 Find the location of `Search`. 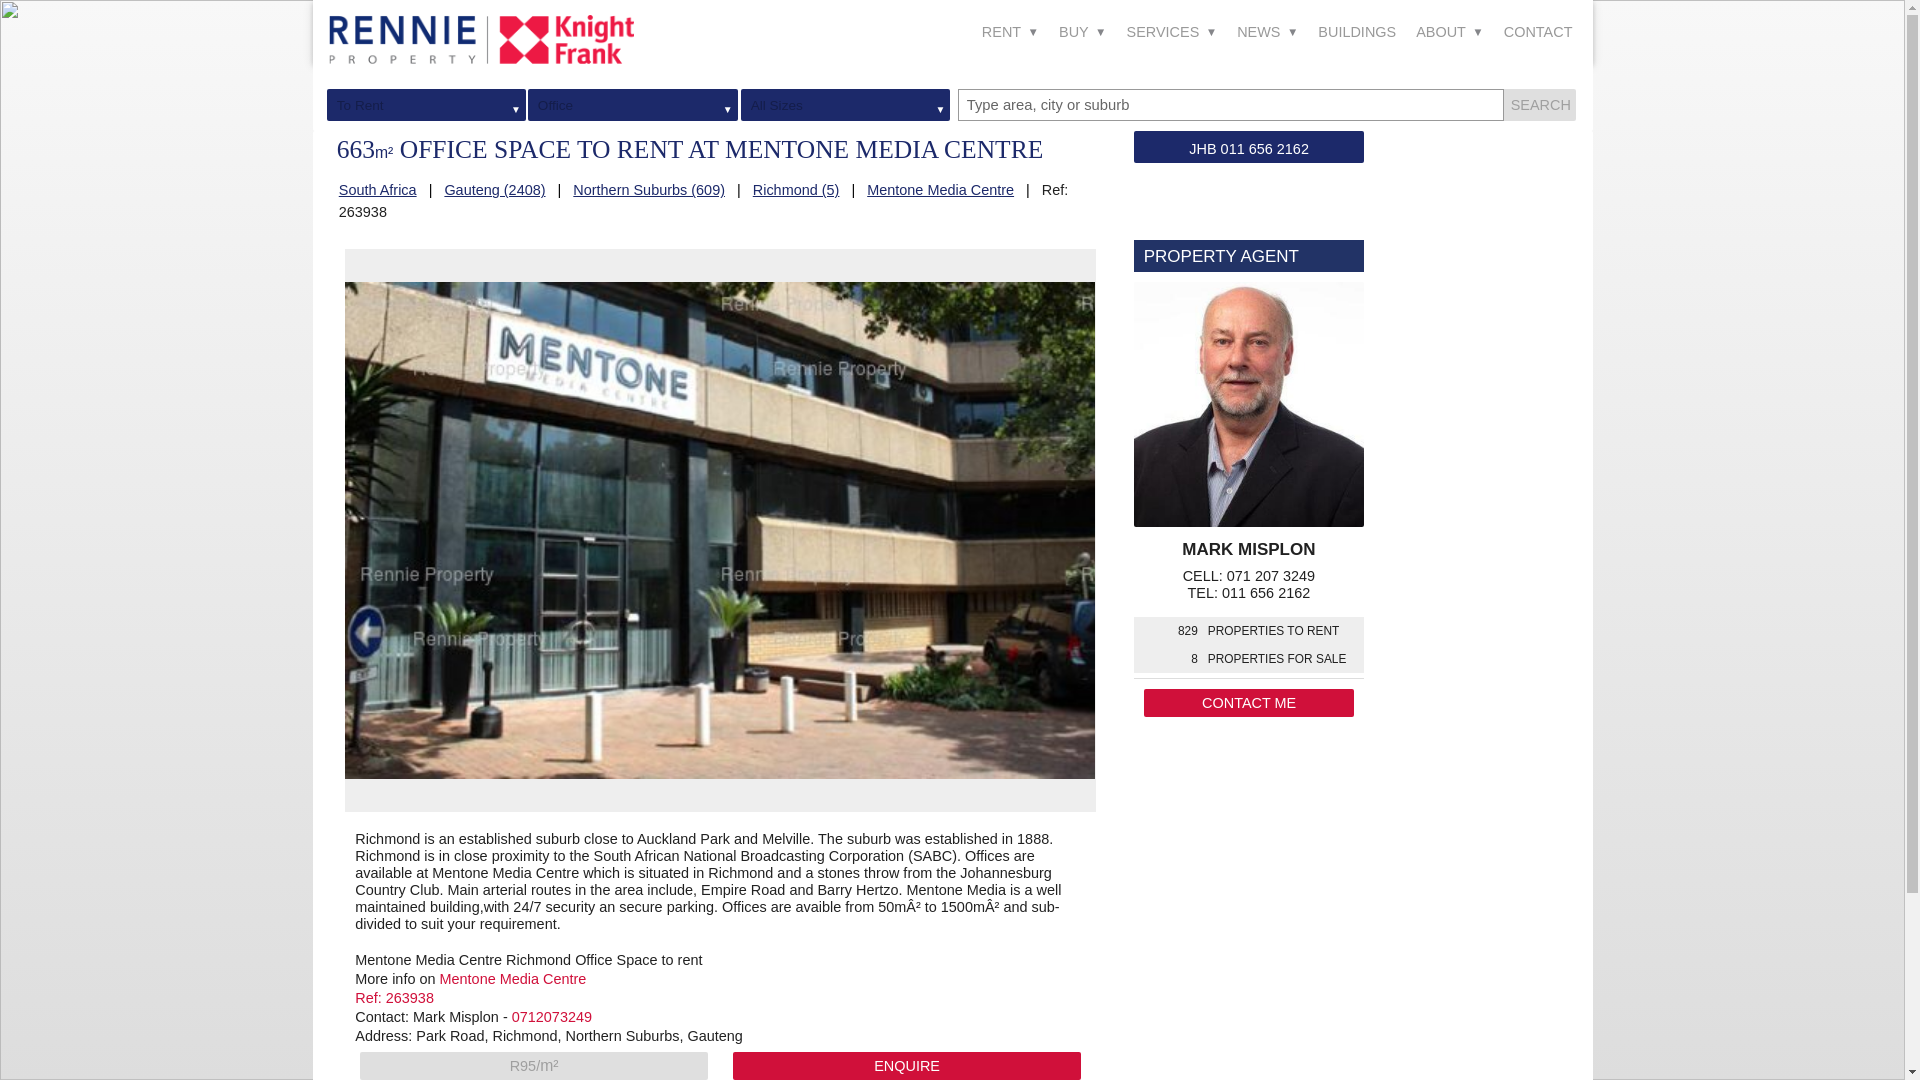

Search is located at coordinates (1538, 104).